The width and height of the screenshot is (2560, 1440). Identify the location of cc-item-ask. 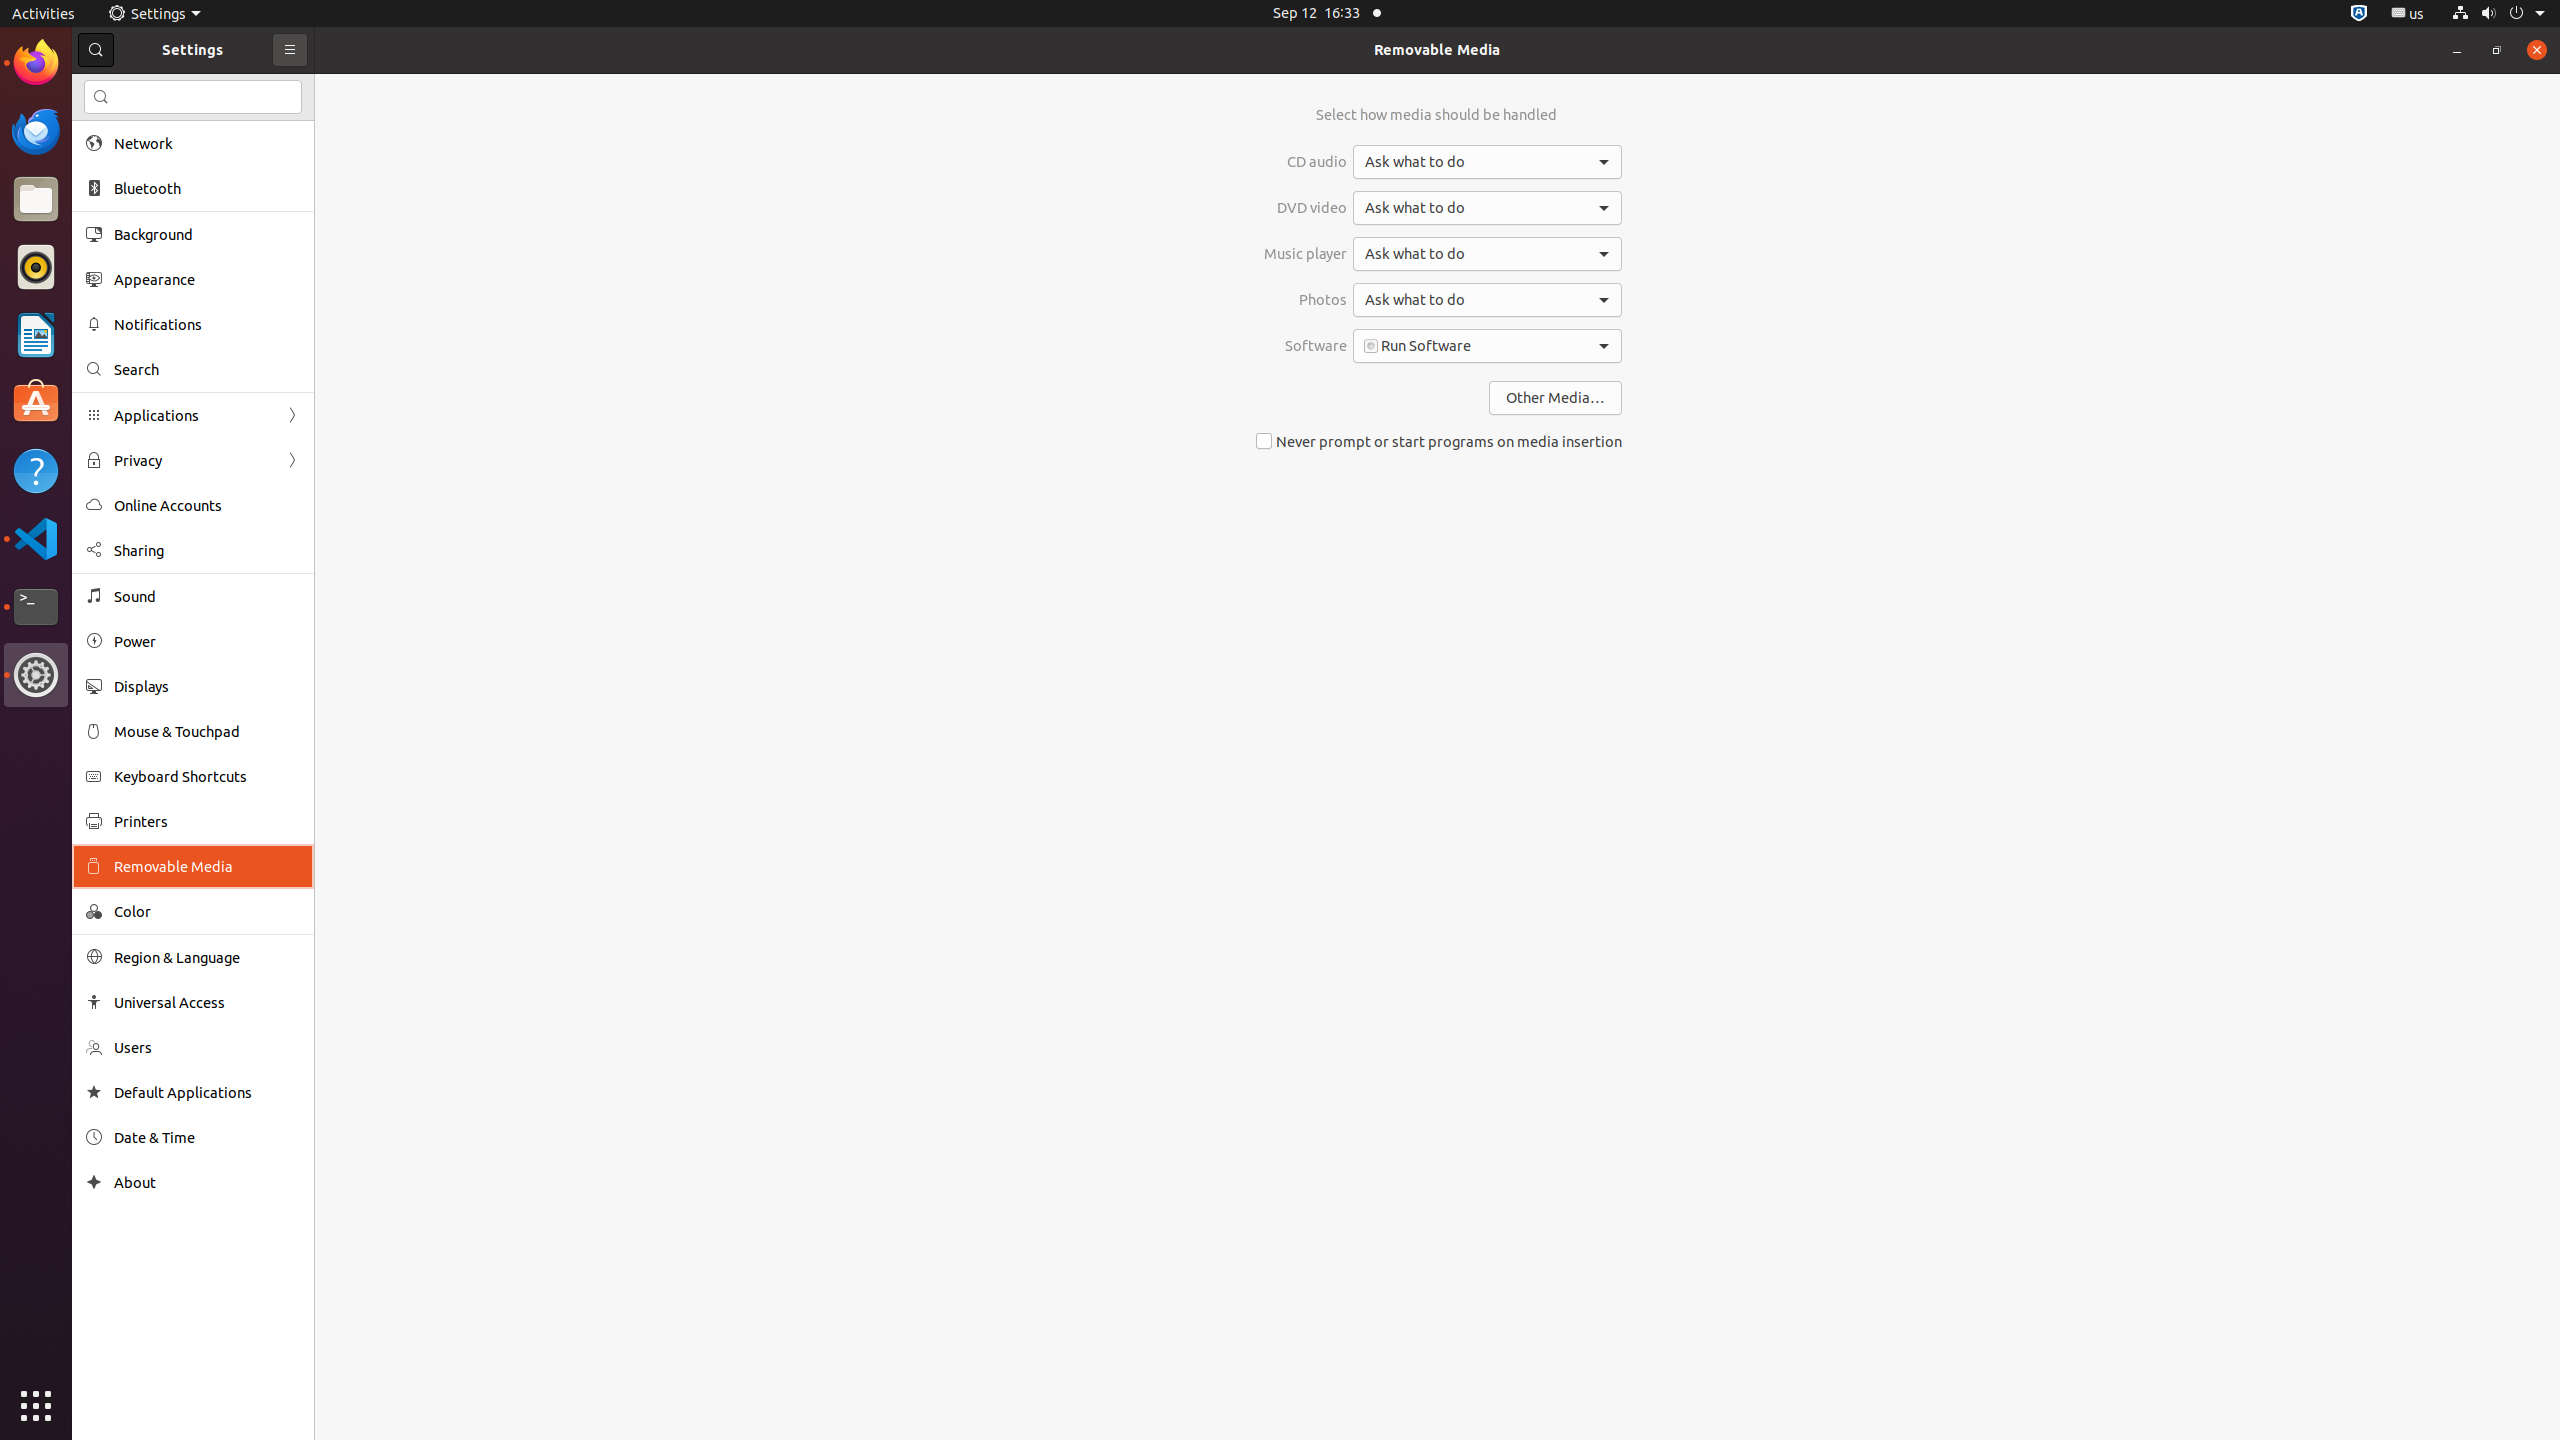
(1488, 162).